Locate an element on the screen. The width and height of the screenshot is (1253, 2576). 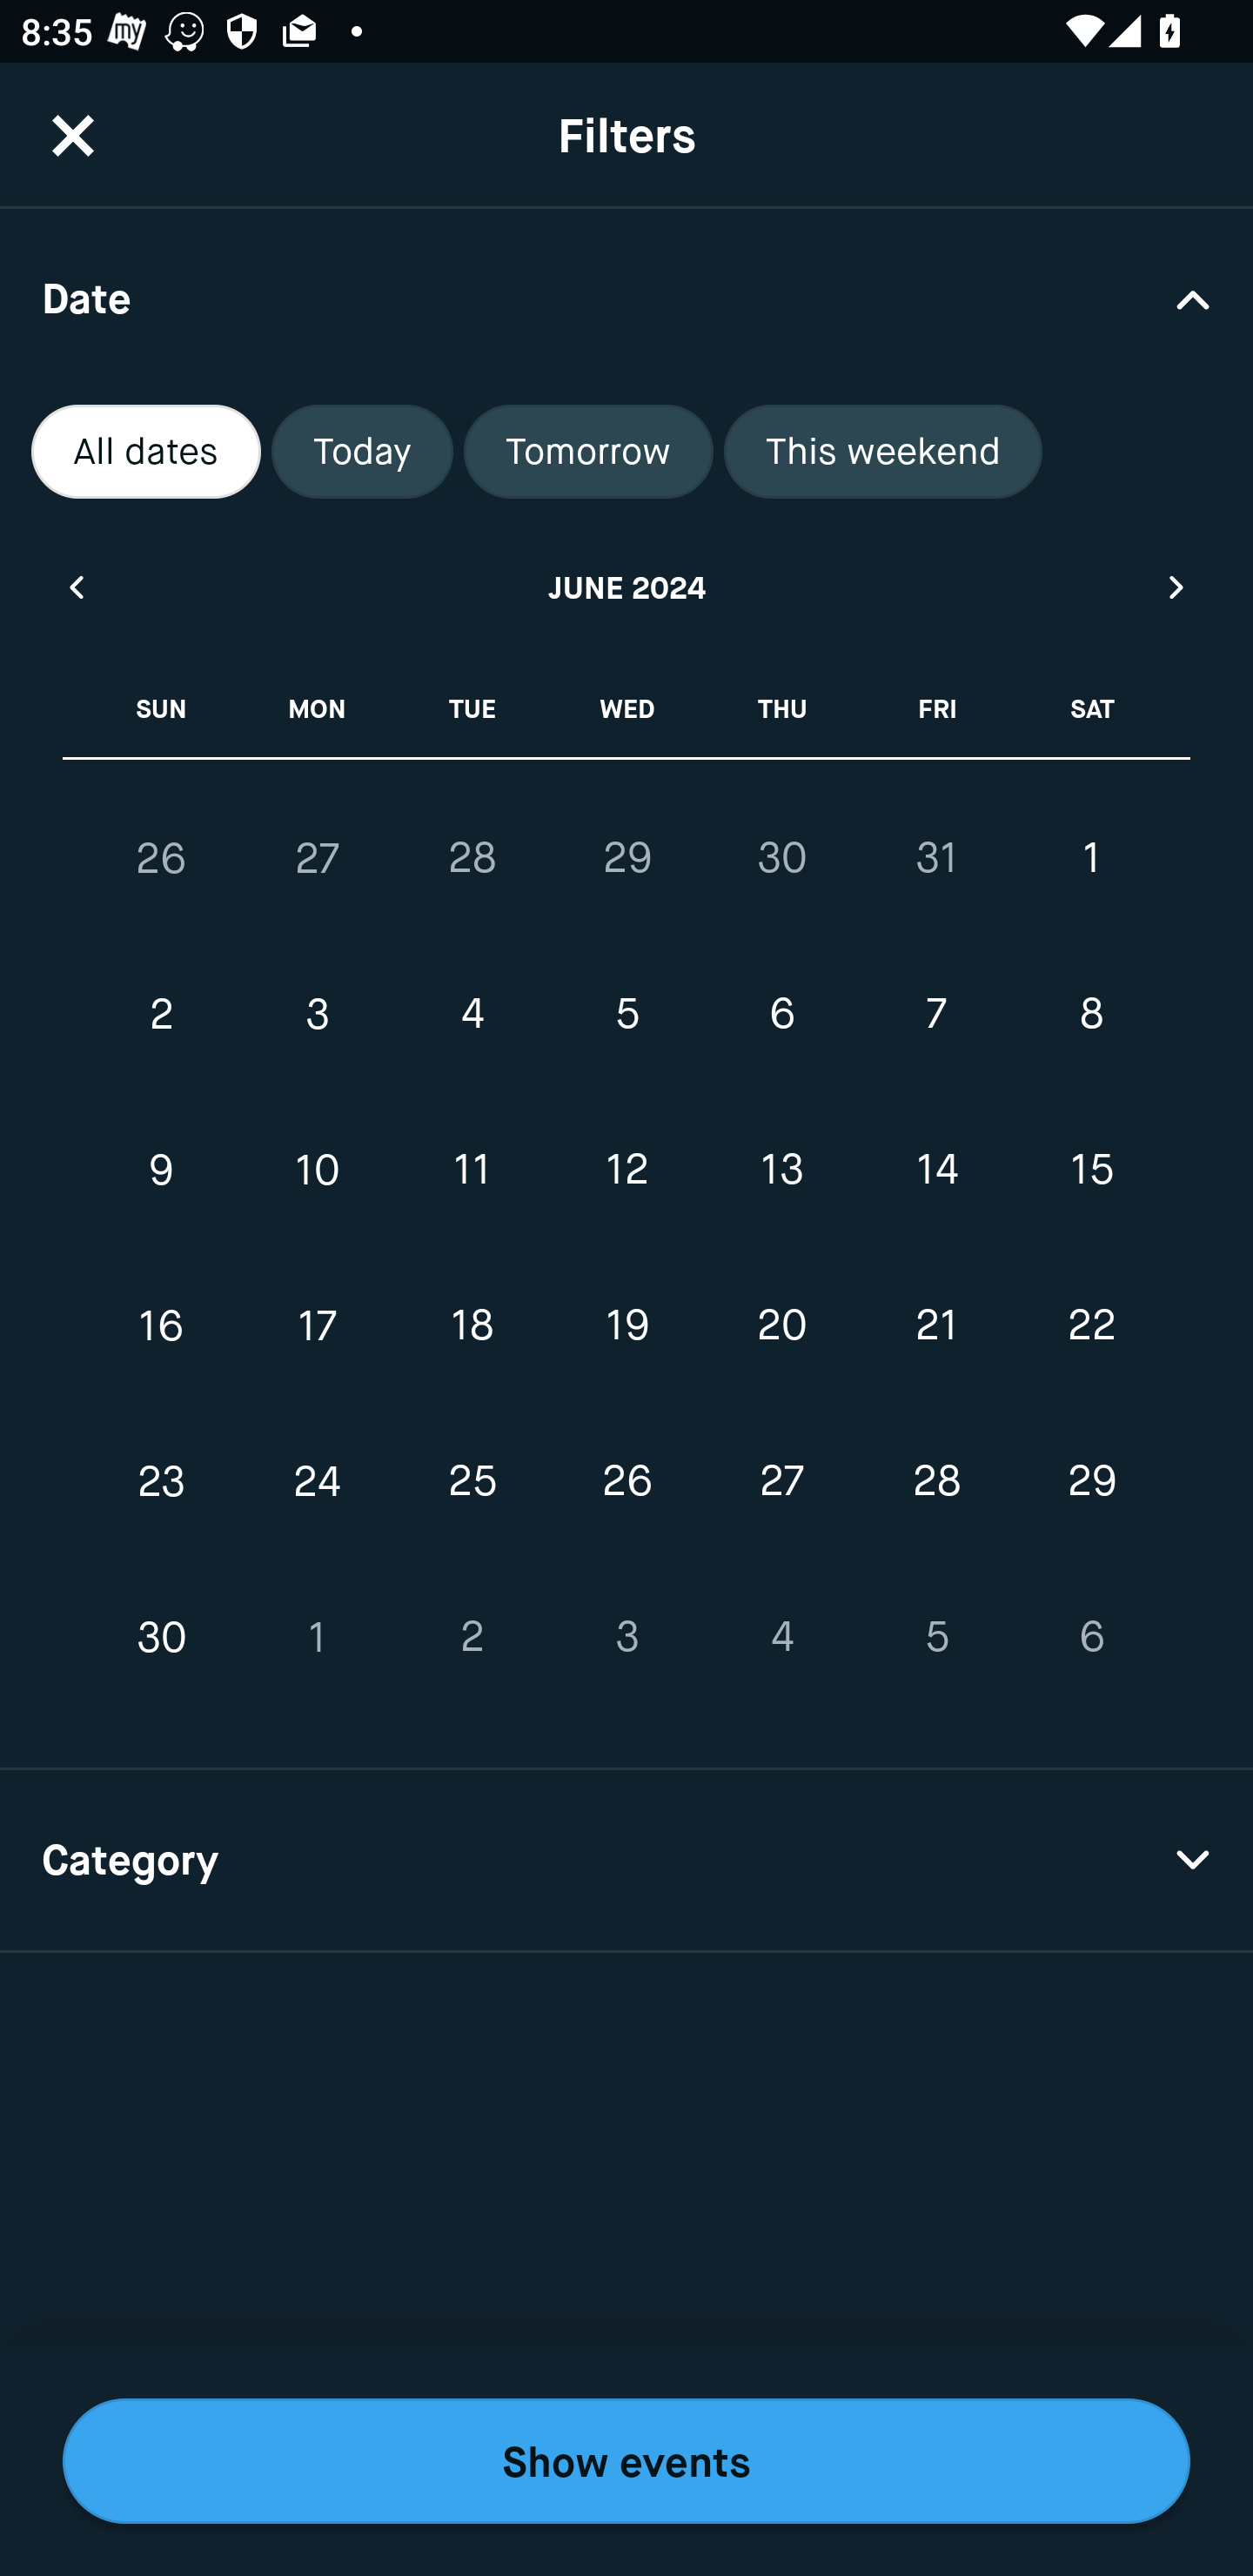
25 is located at coordinates (472, 1481).